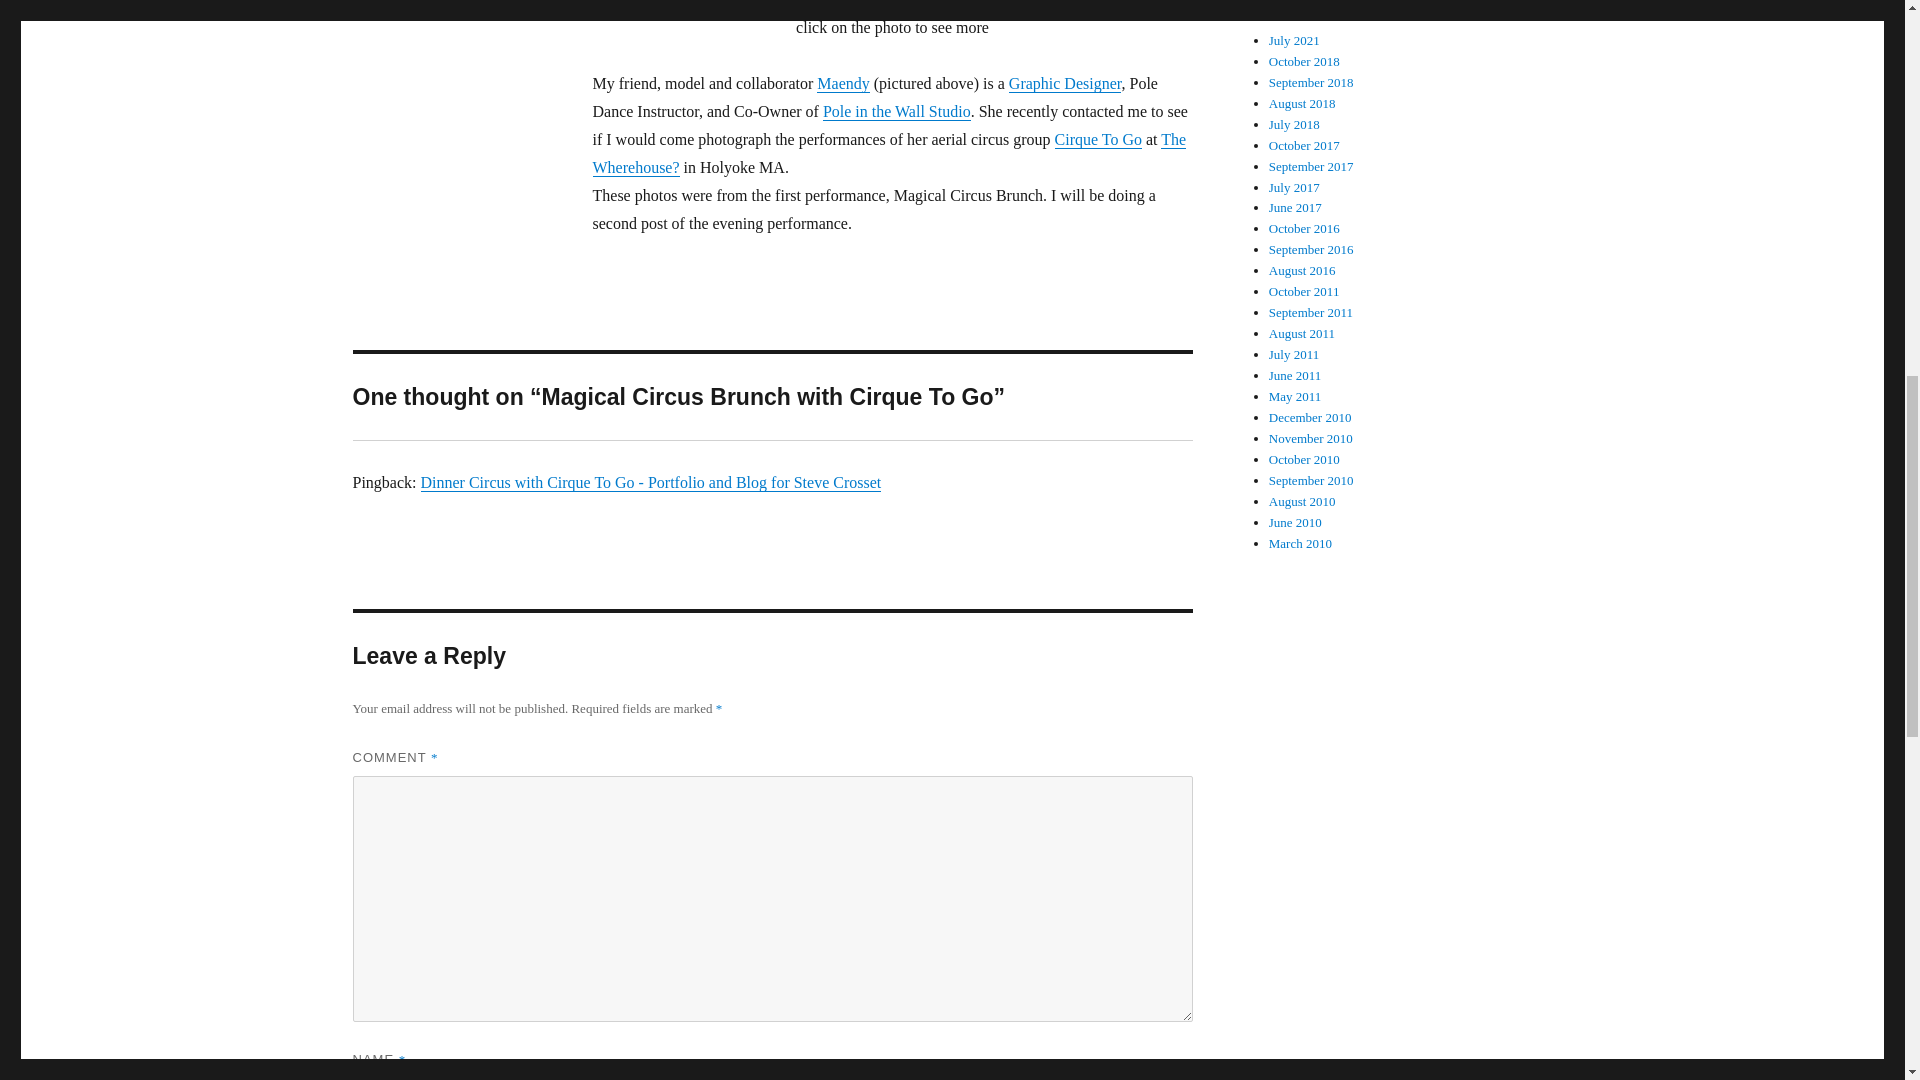 The width and height of the screenshot is (1920, 1080). What do you see at coordinates (888, 153) in the screenshot?
I see `The Wherehouse?` at bounding box center [888, 153].